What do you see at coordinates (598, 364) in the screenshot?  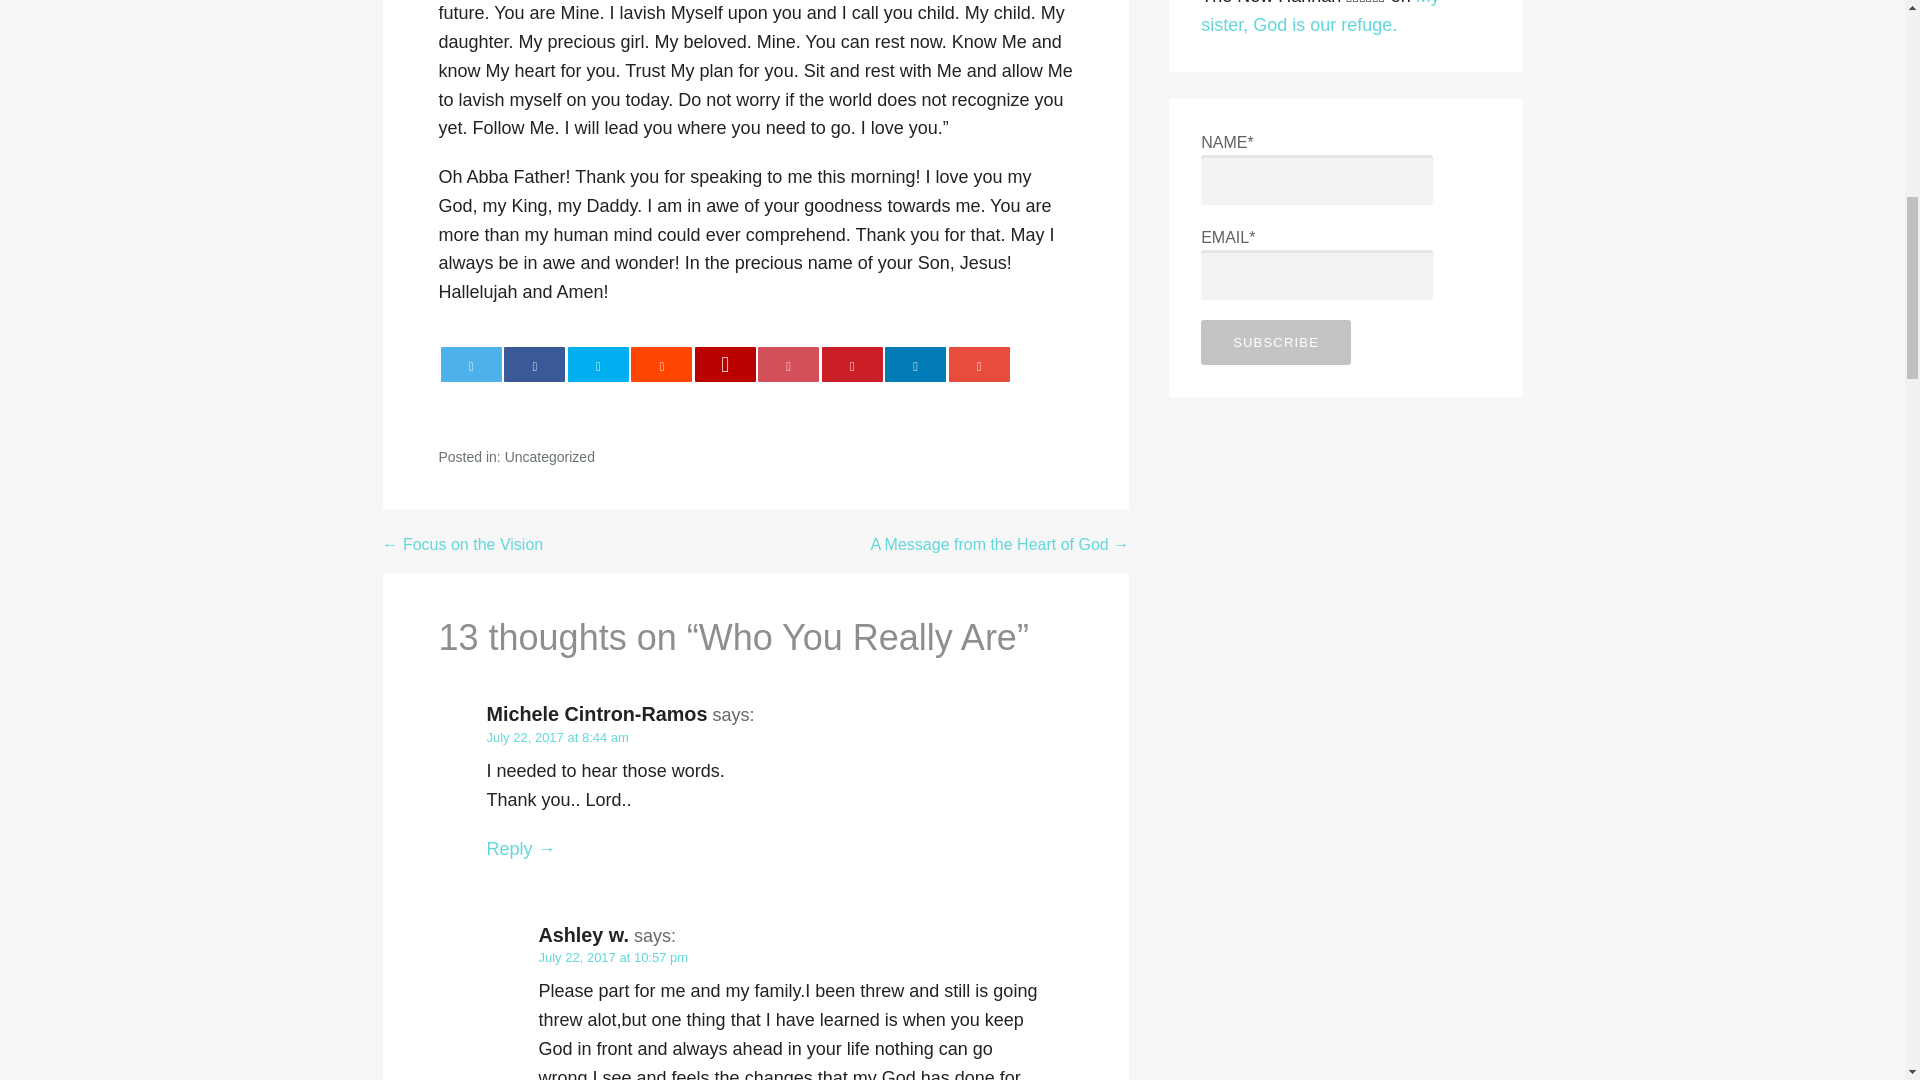 I see `Share on Skype` at bounding box center [598, 364].